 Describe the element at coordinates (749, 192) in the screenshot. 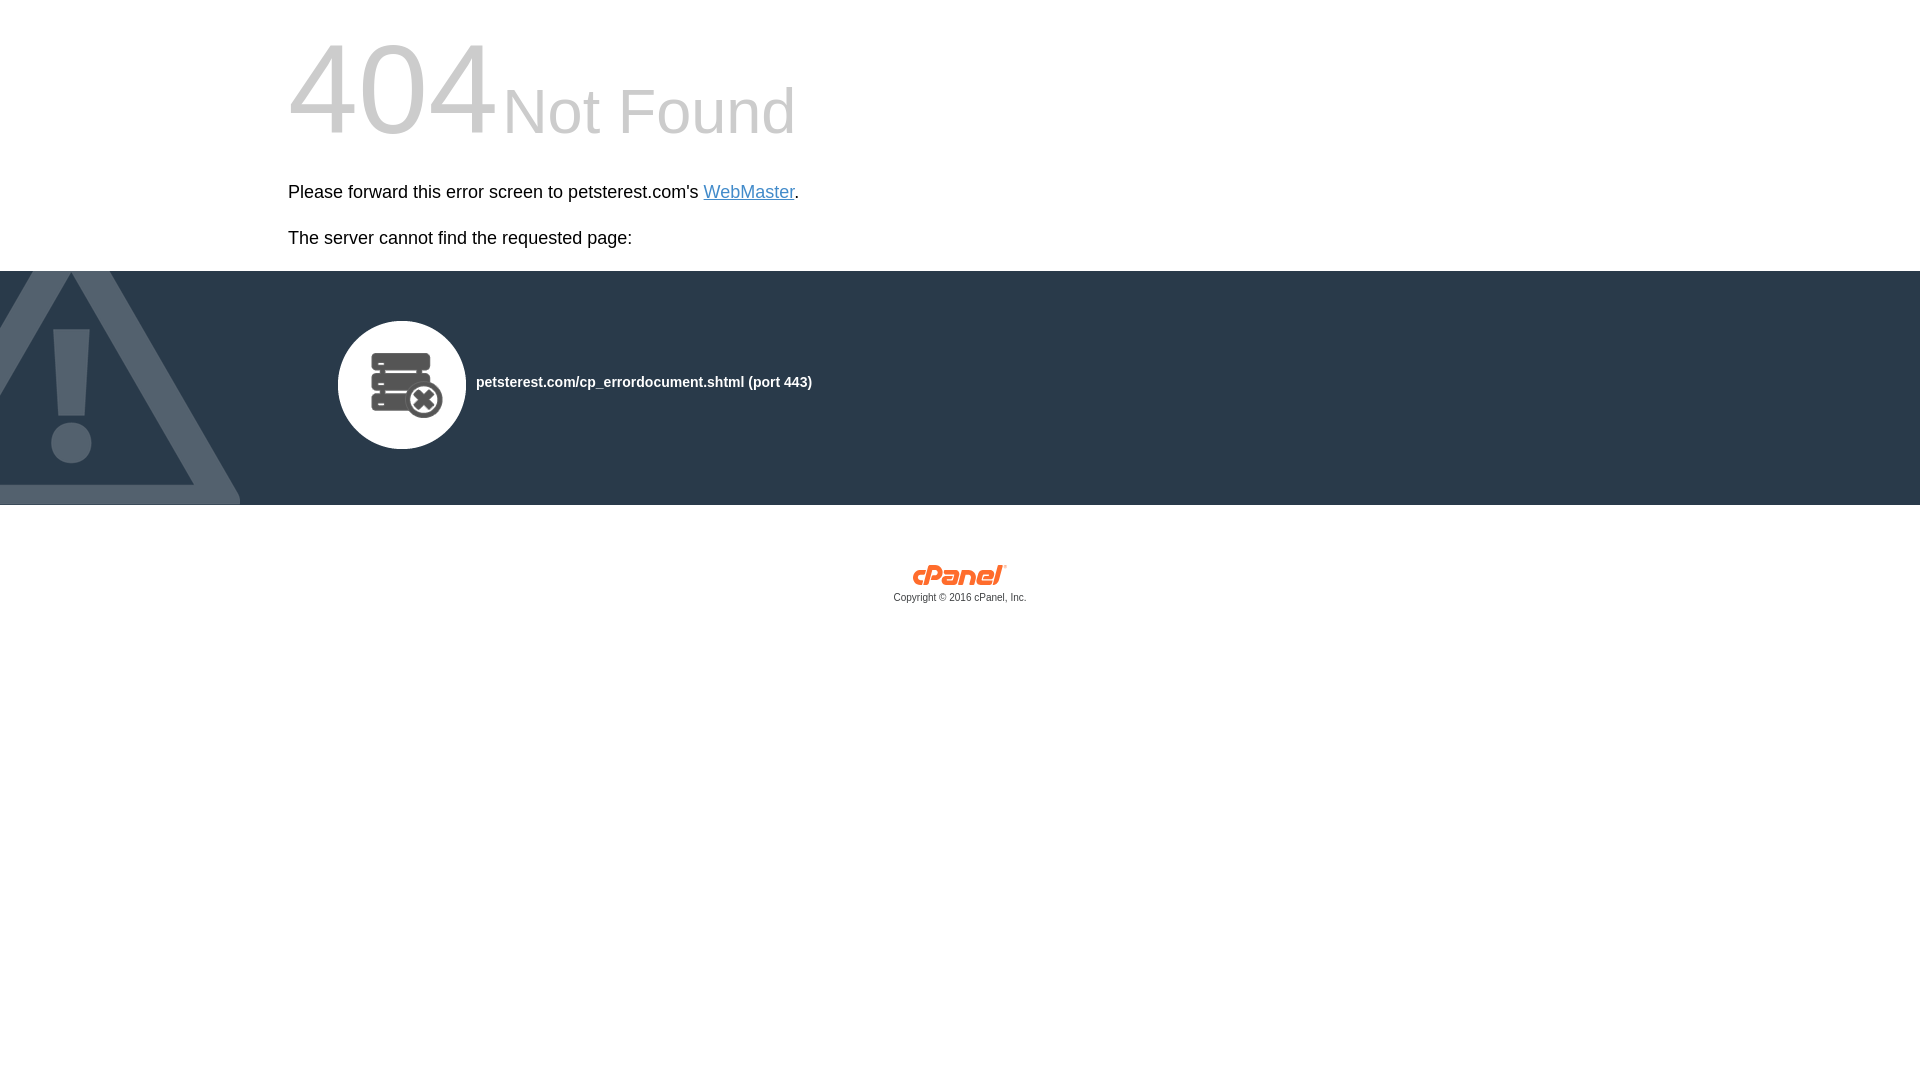

I see `WebMaster` at that location.